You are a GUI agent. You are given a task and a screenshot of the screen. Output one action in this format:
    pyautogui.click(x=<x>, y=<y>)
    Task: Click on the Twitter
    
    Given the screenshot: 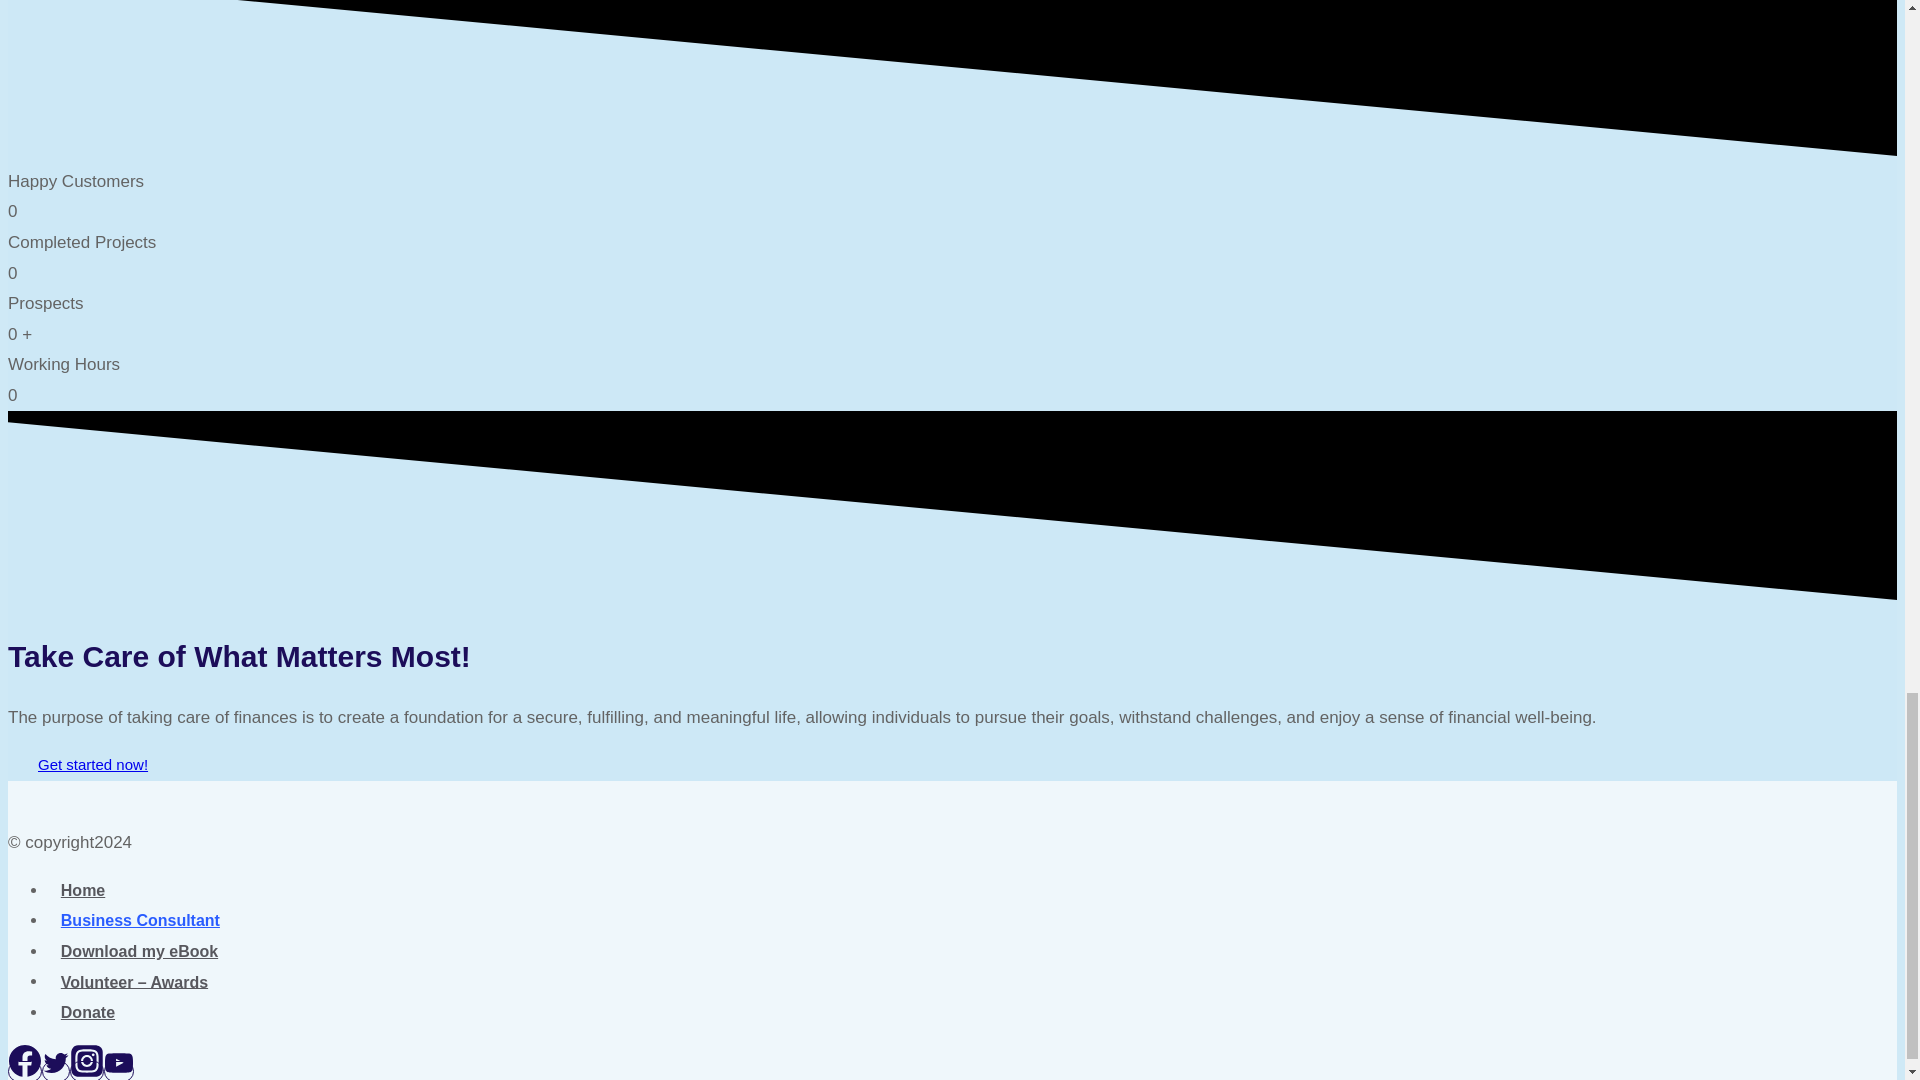 What is the action you would take?
    pyautogui.click(x=56, y=1062)
    